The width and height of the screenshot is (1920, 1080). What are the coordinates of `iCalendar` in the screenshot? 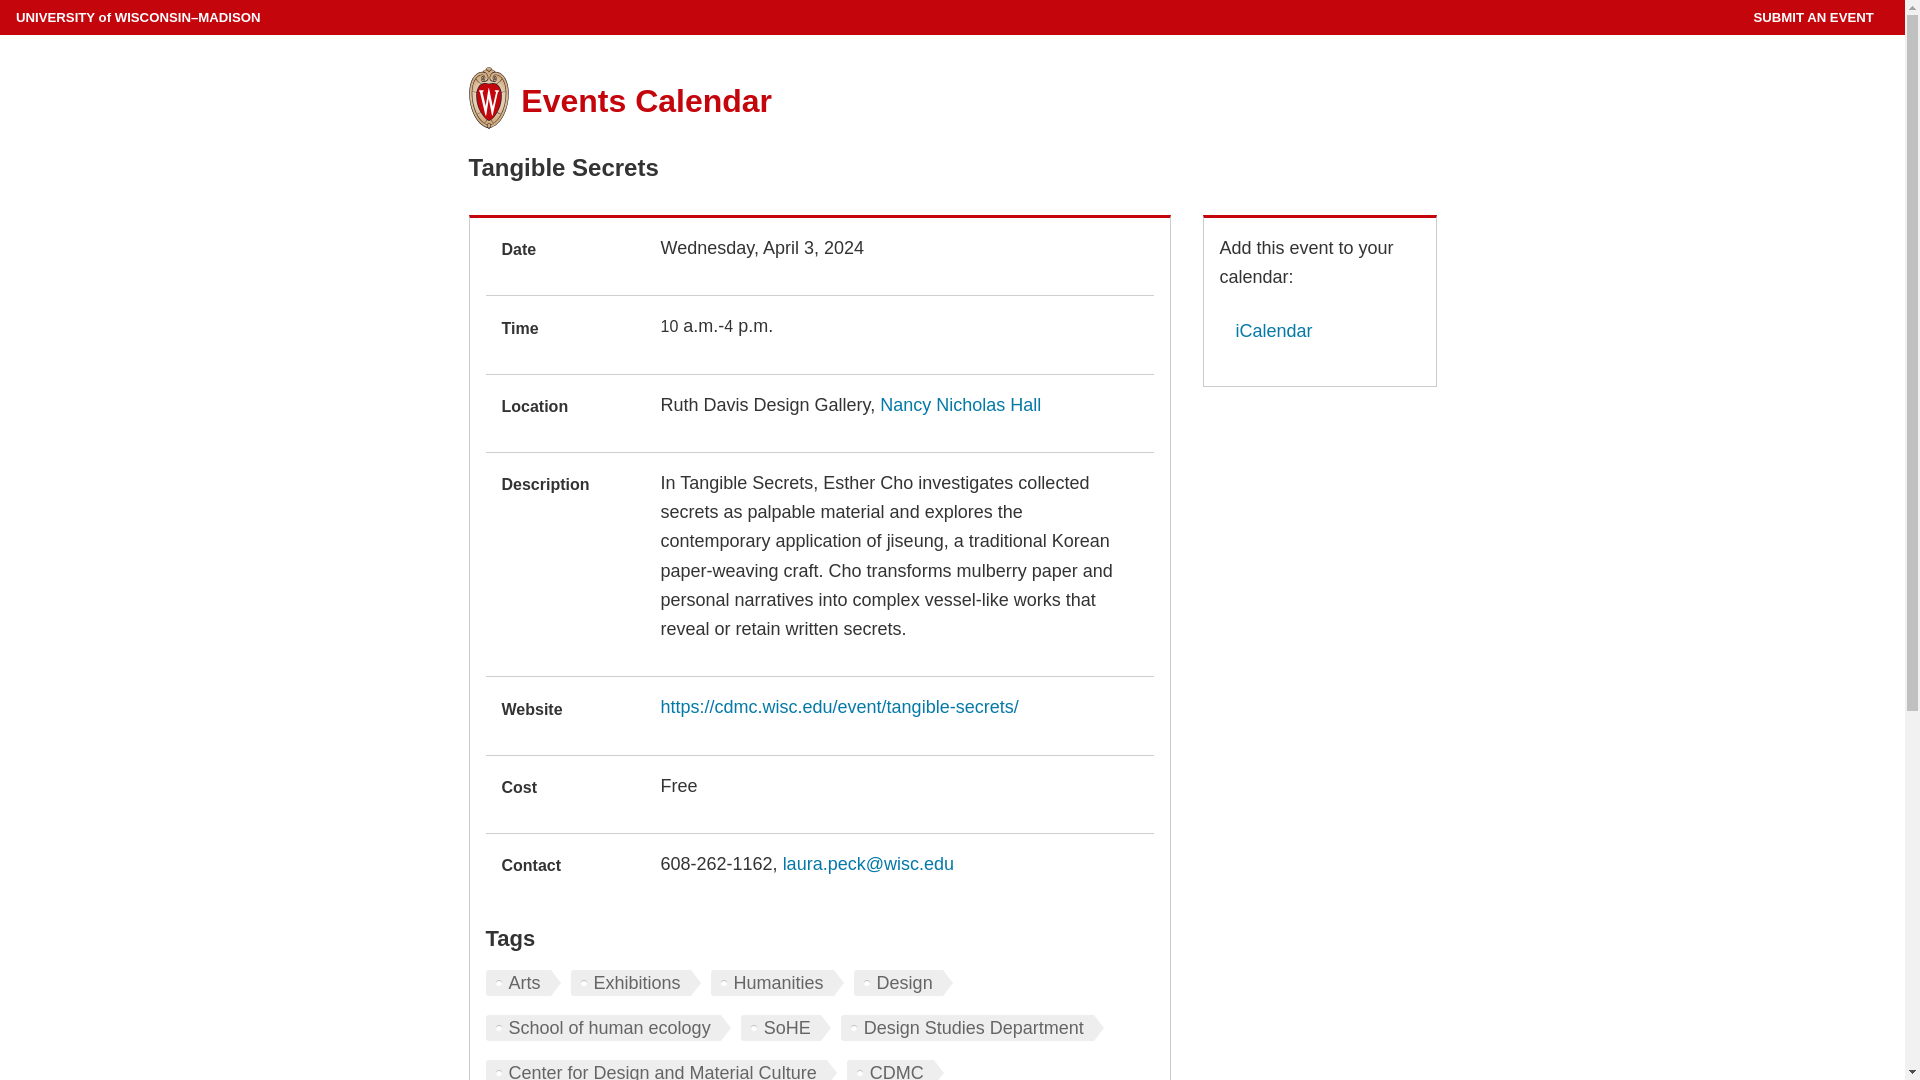 It's located at (1266, 330).